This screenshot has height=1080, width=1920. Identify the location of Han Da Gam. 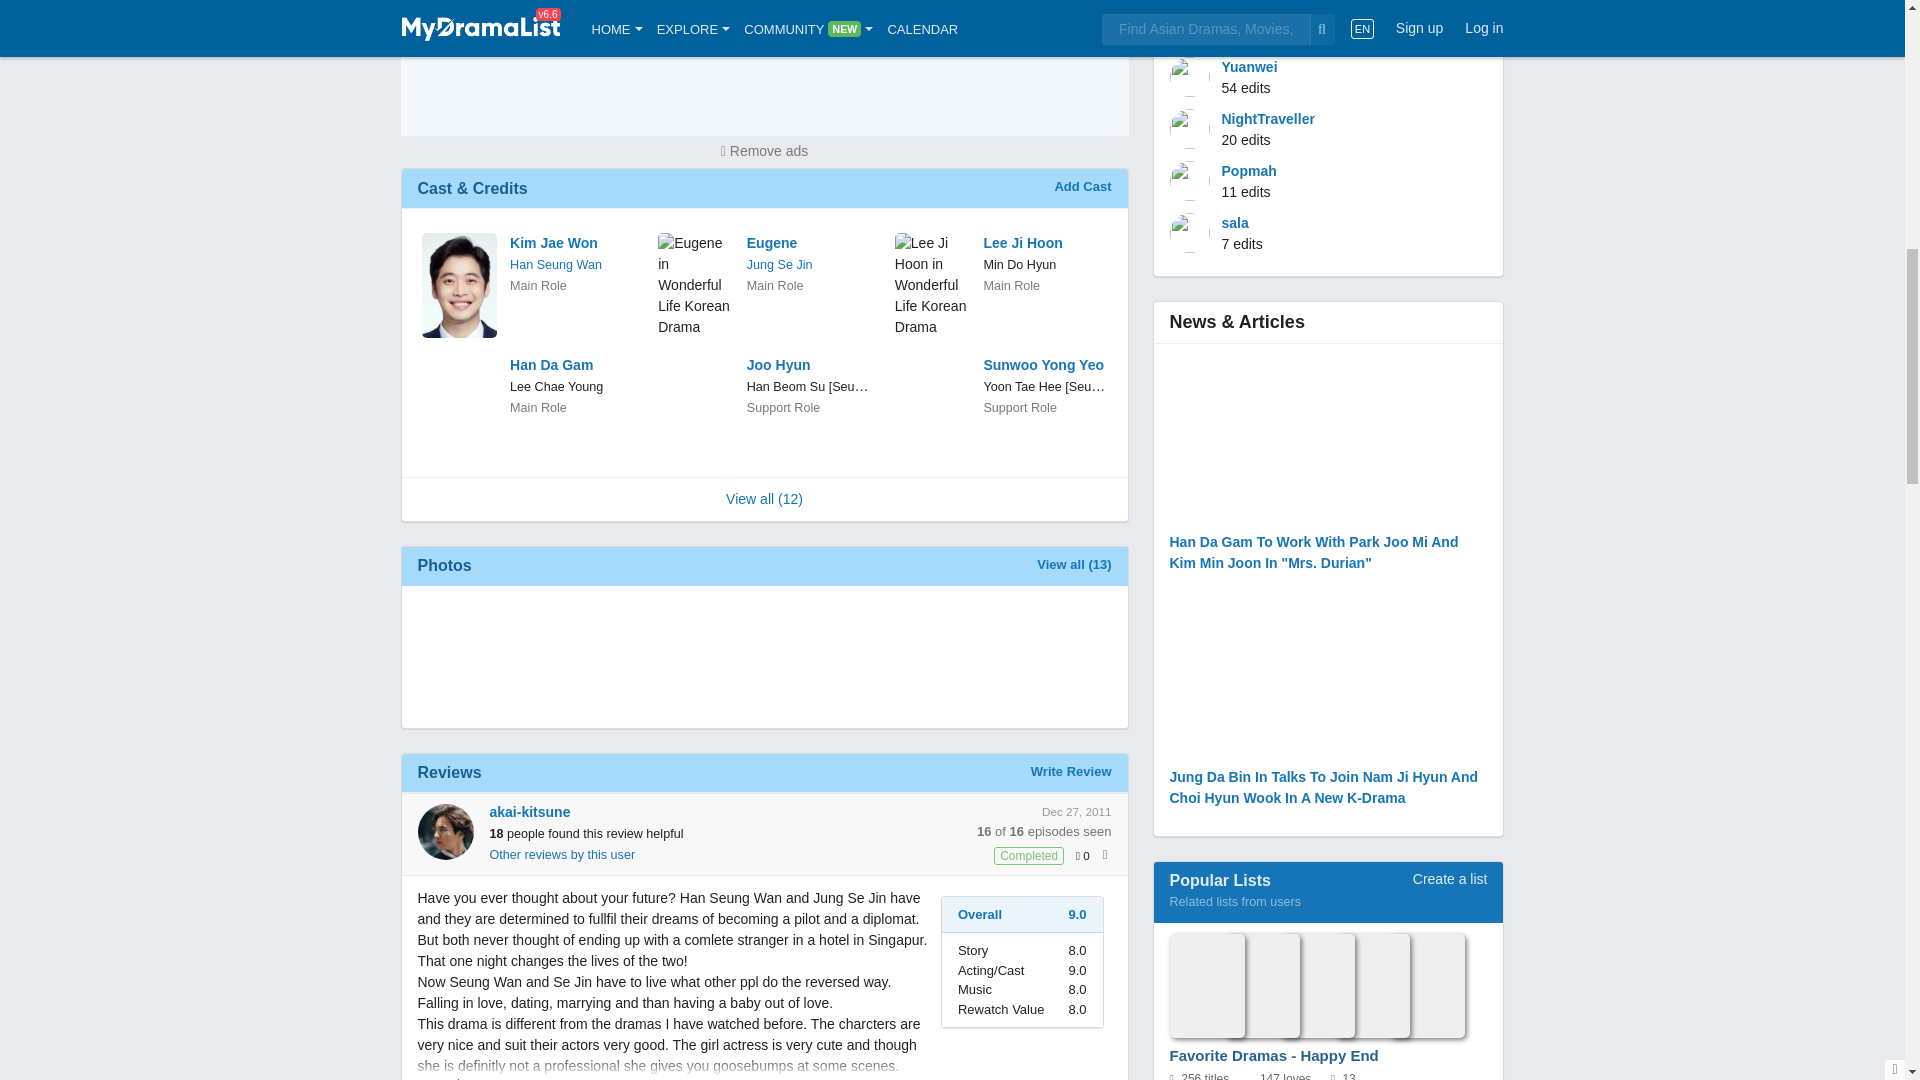
(572, 365).